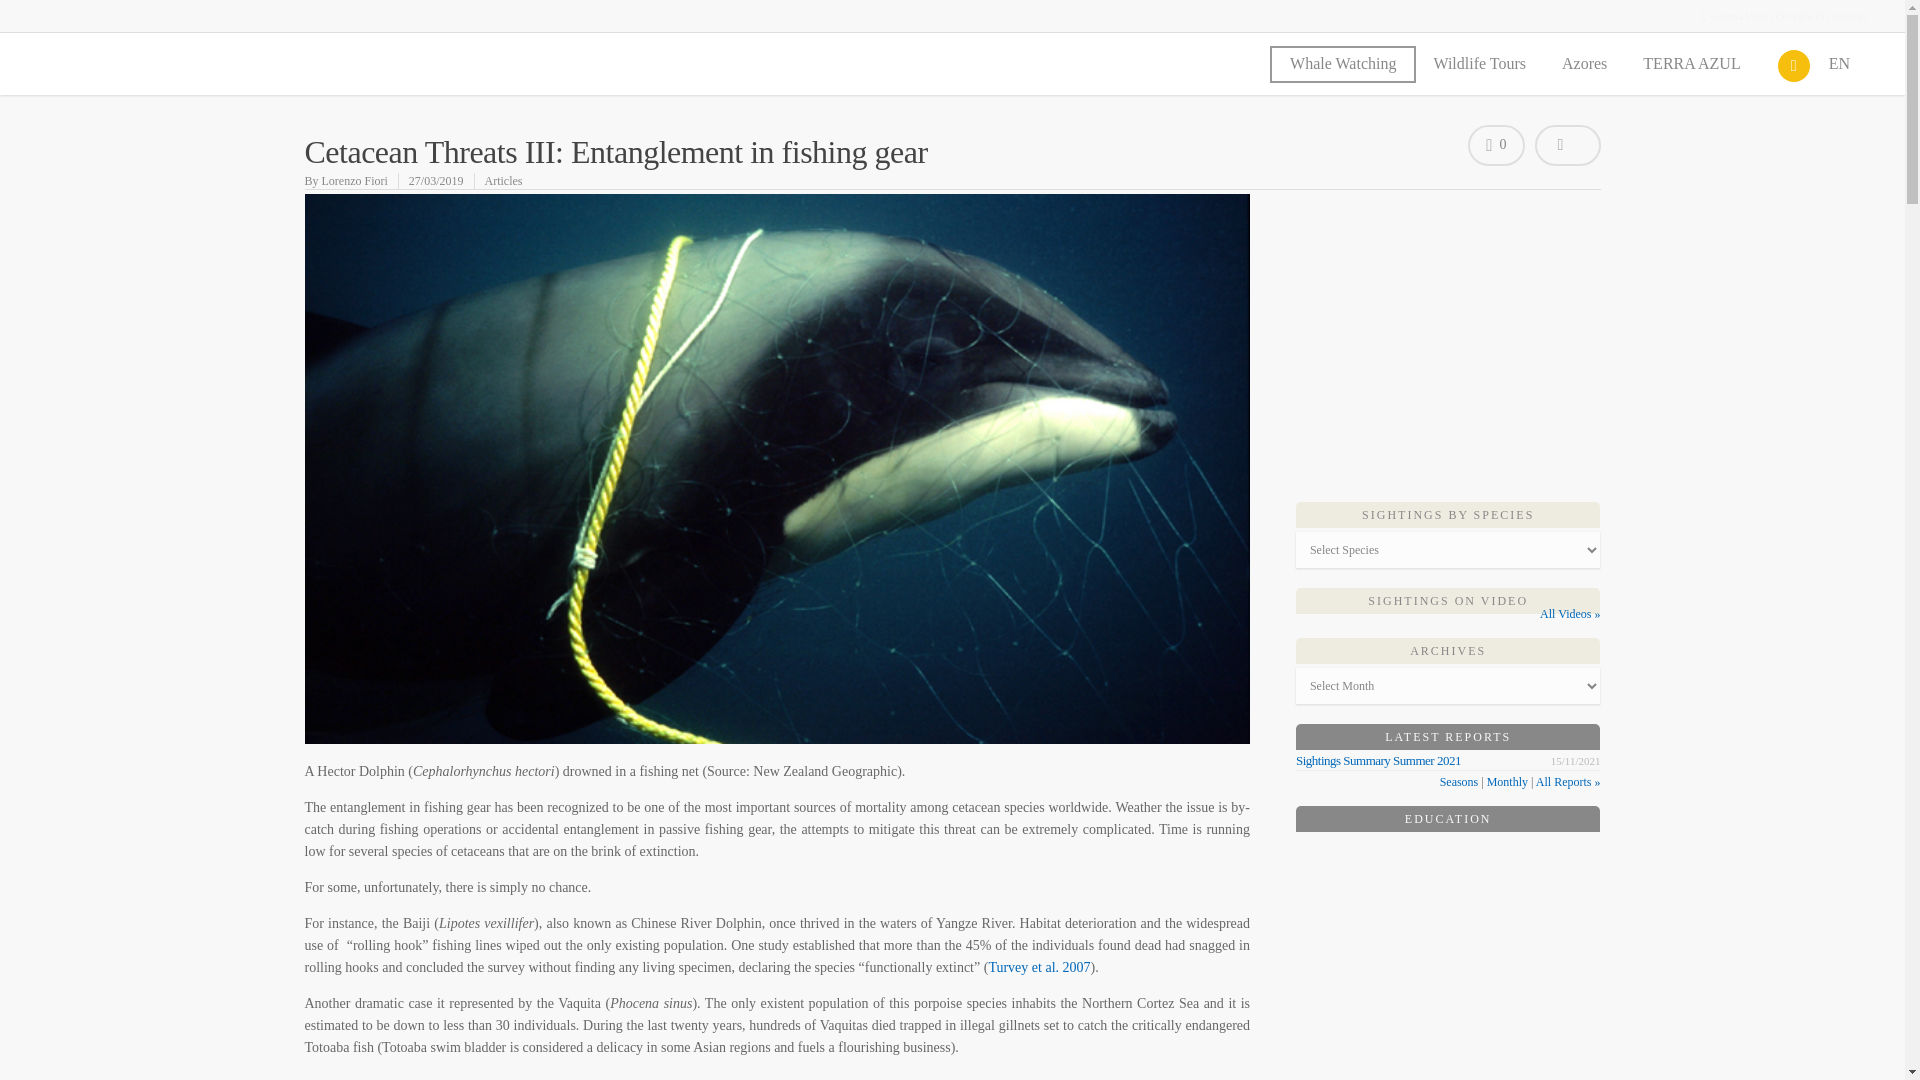 The width and height of the screenshot is (1920, 1080). I want to click on 0, so click(1496, 146).